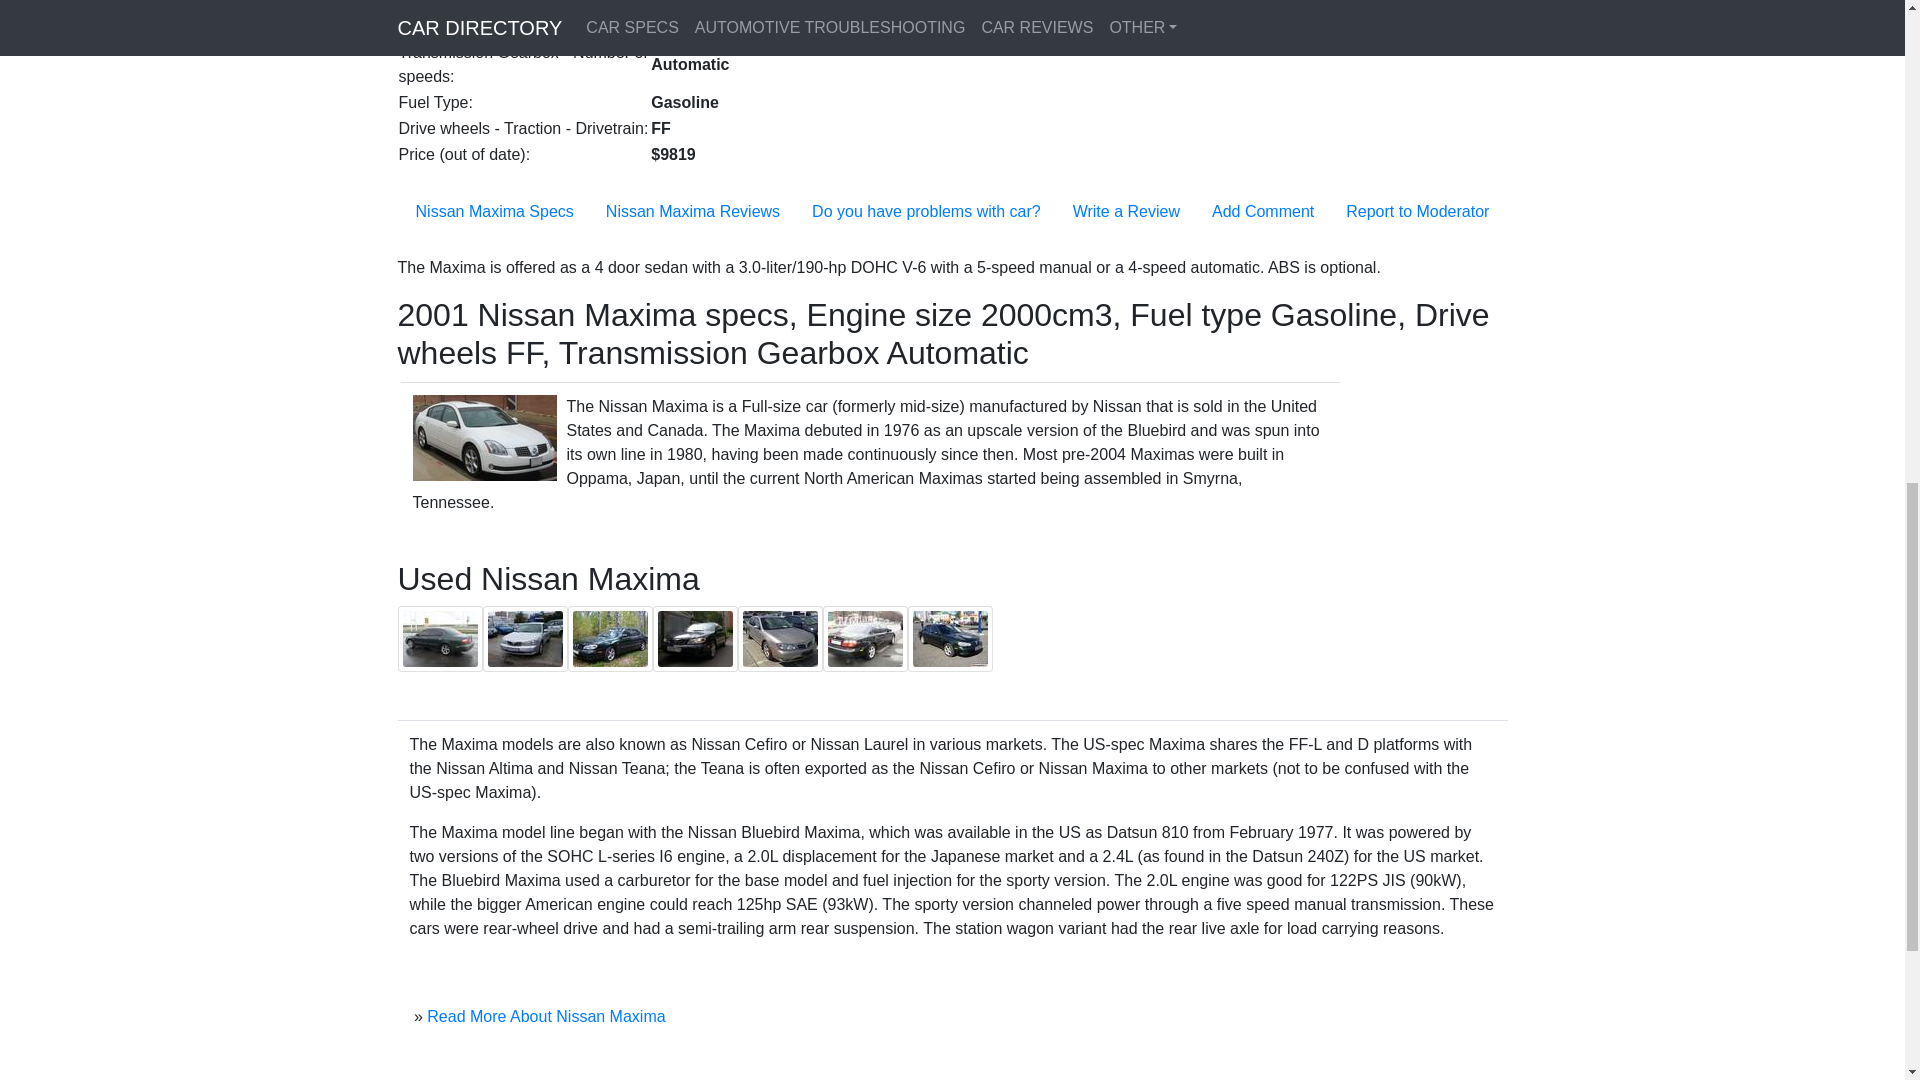 This screenshot has width=1920, height=1080. Describe the element at coordinates (545, 1016) in the screenshot. I see `Read More About Nissan Maxima` at that location.